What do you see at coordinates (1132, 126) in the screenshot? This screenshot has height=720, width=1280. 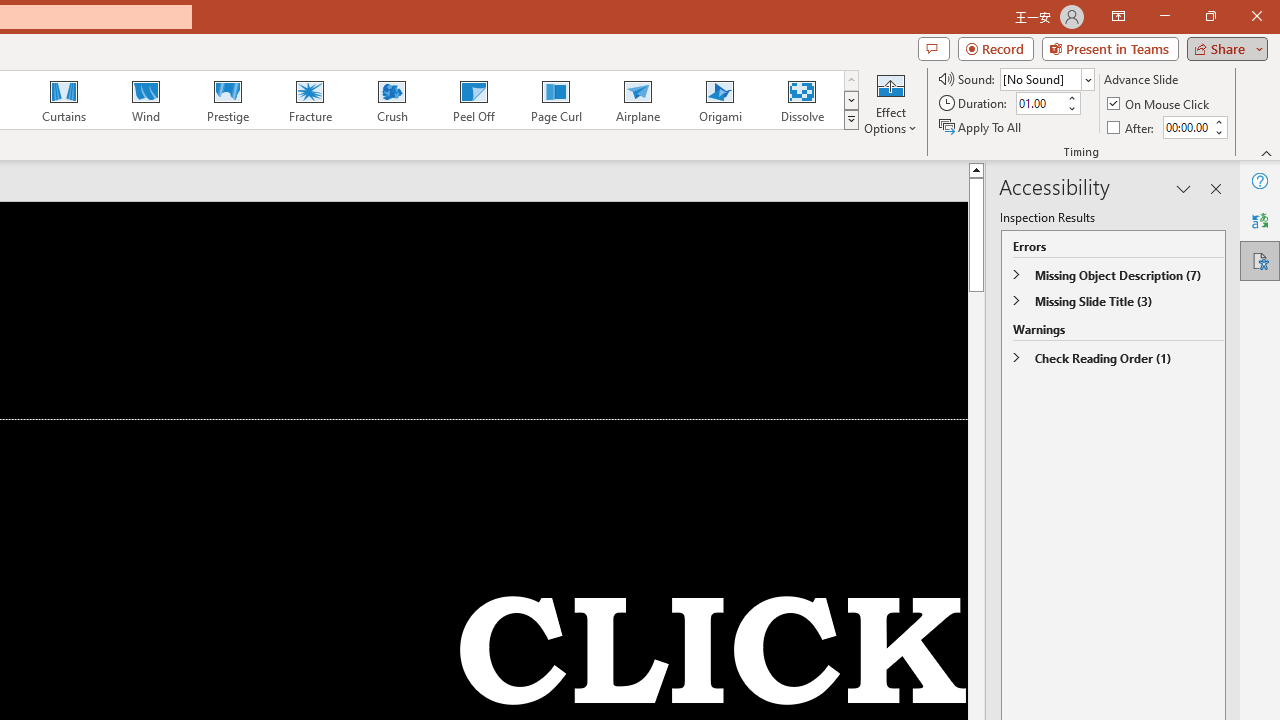 I see `After` at bounding box center [1132, 126].